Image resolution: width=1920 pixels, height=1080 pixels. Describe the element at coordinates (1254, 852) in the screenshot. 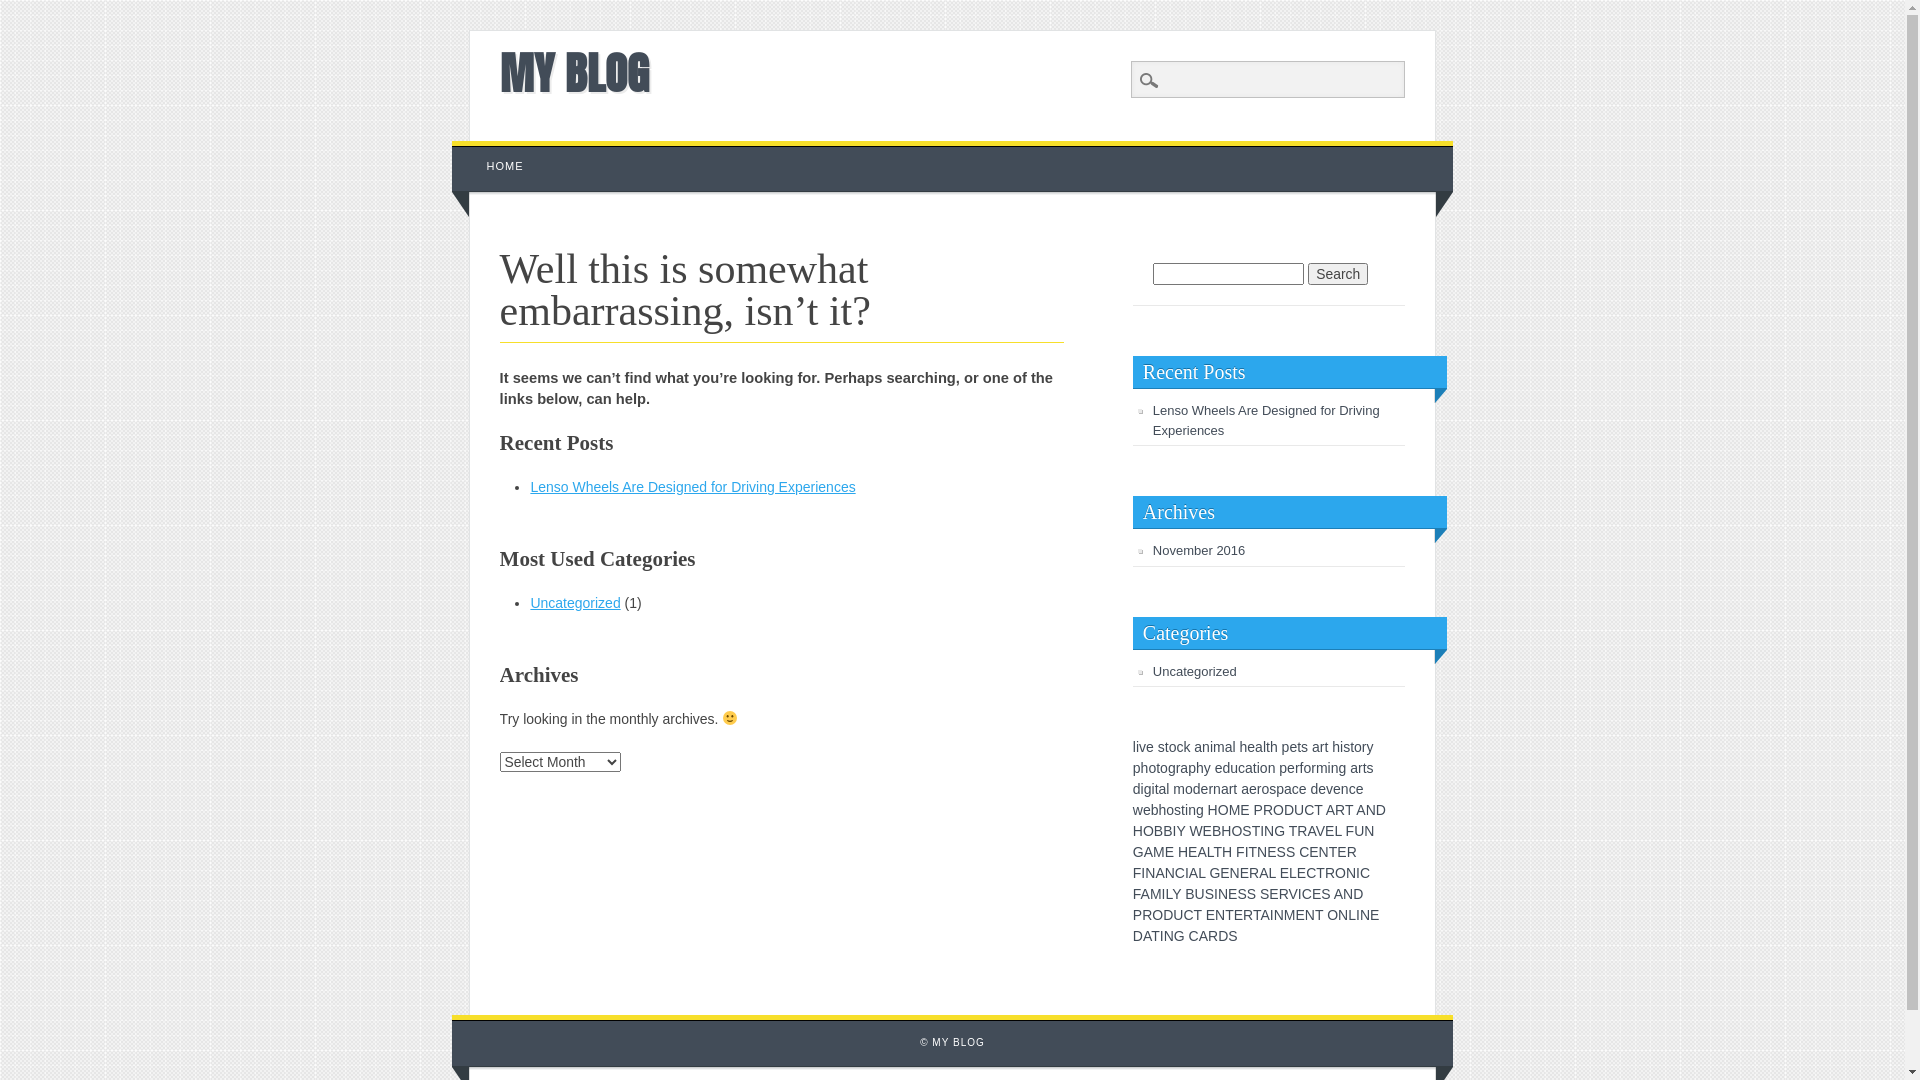

I see `T` at that location.